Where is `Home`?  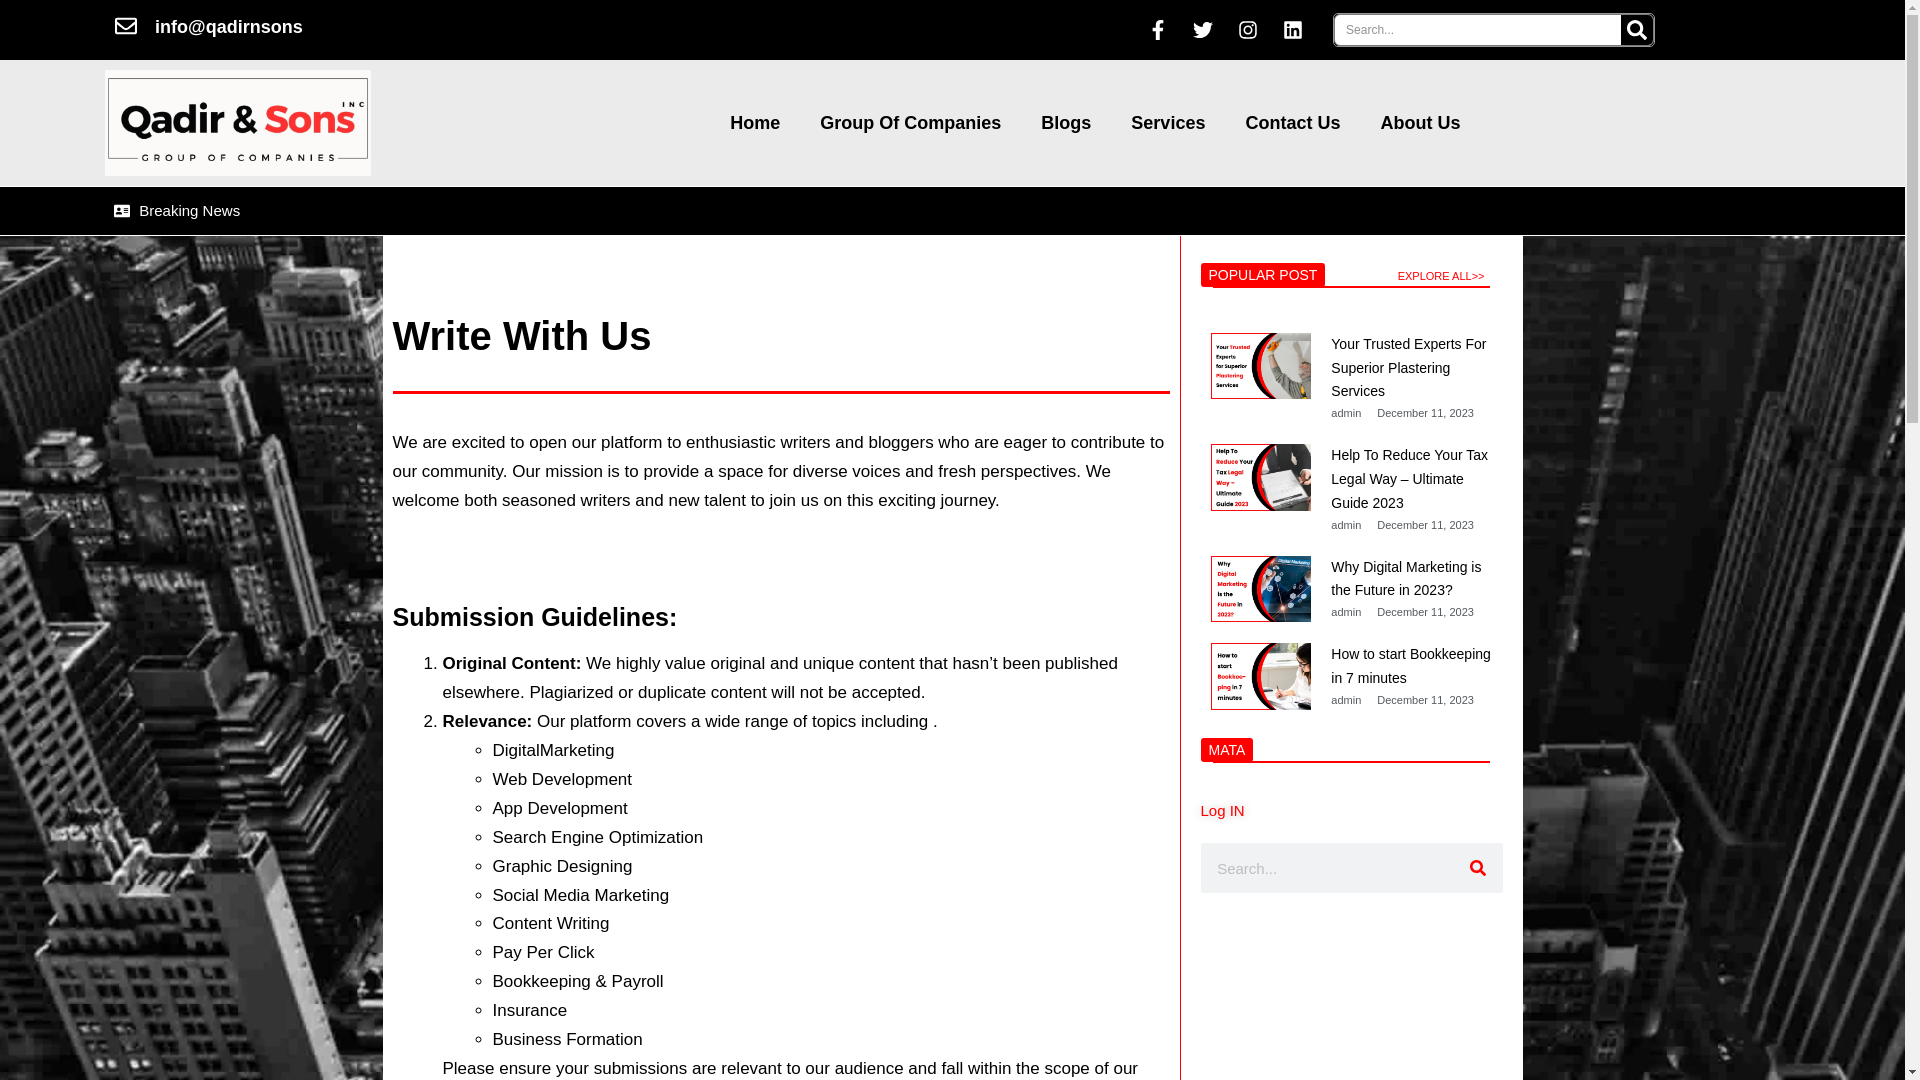 Home is located at coordinates (755, 122).